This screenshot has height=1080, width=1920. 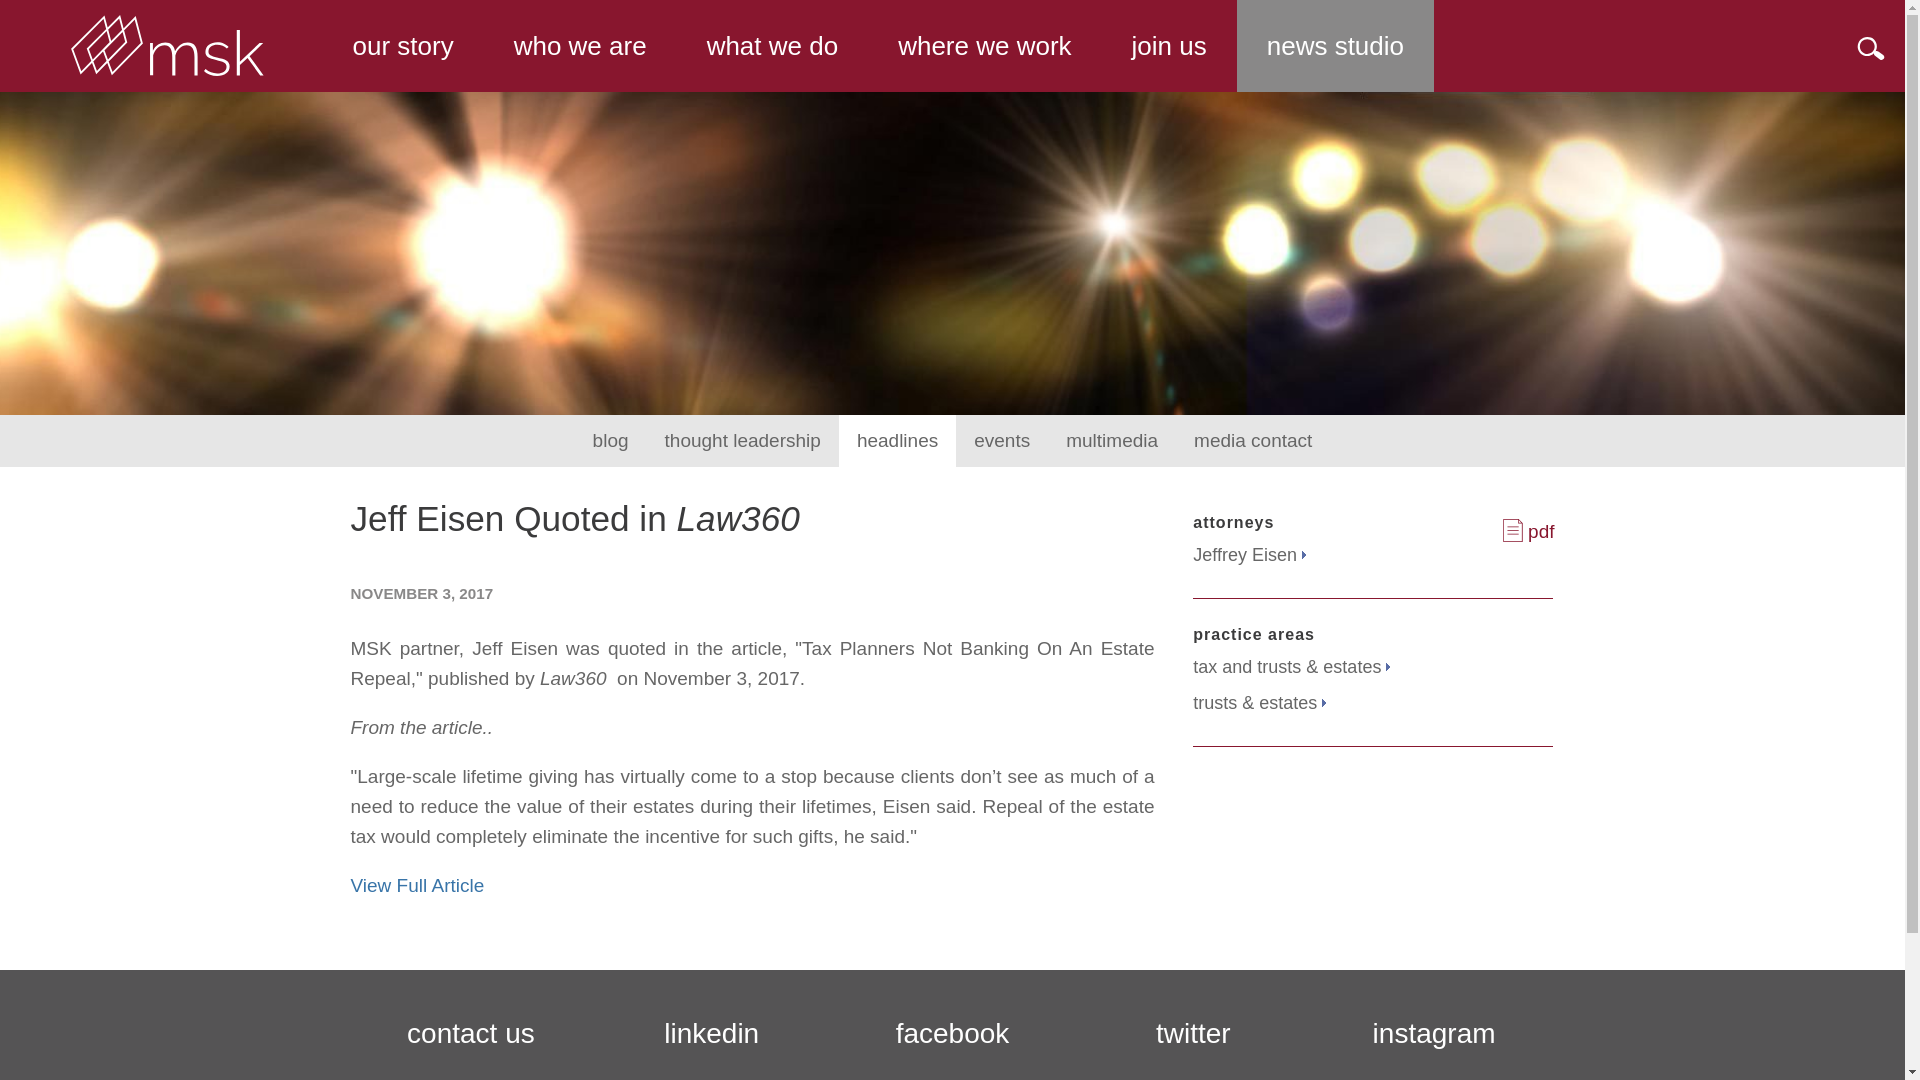 I want to click on pdf, so click(x=1528, y=532).